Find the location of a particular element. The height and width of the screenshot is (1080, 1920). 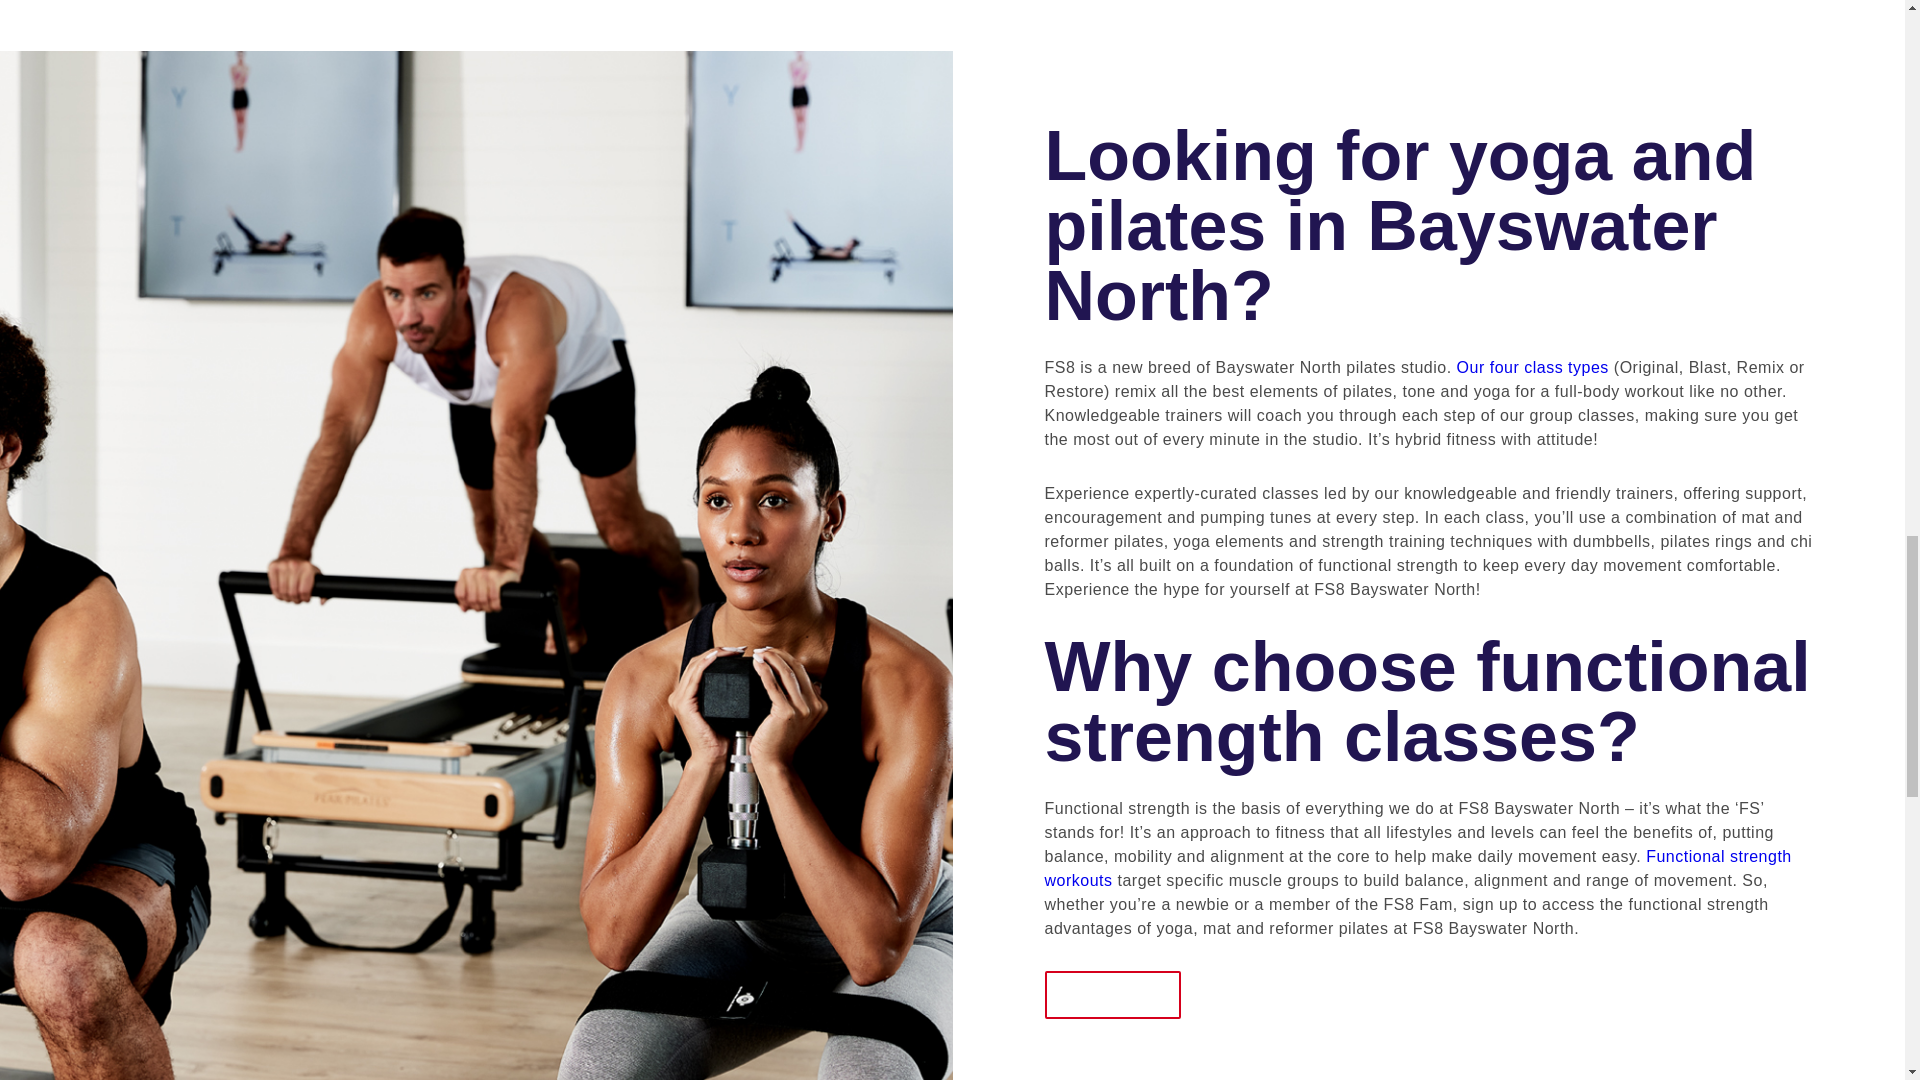

Functional strength workouts is located at coordinates (1418, 868).